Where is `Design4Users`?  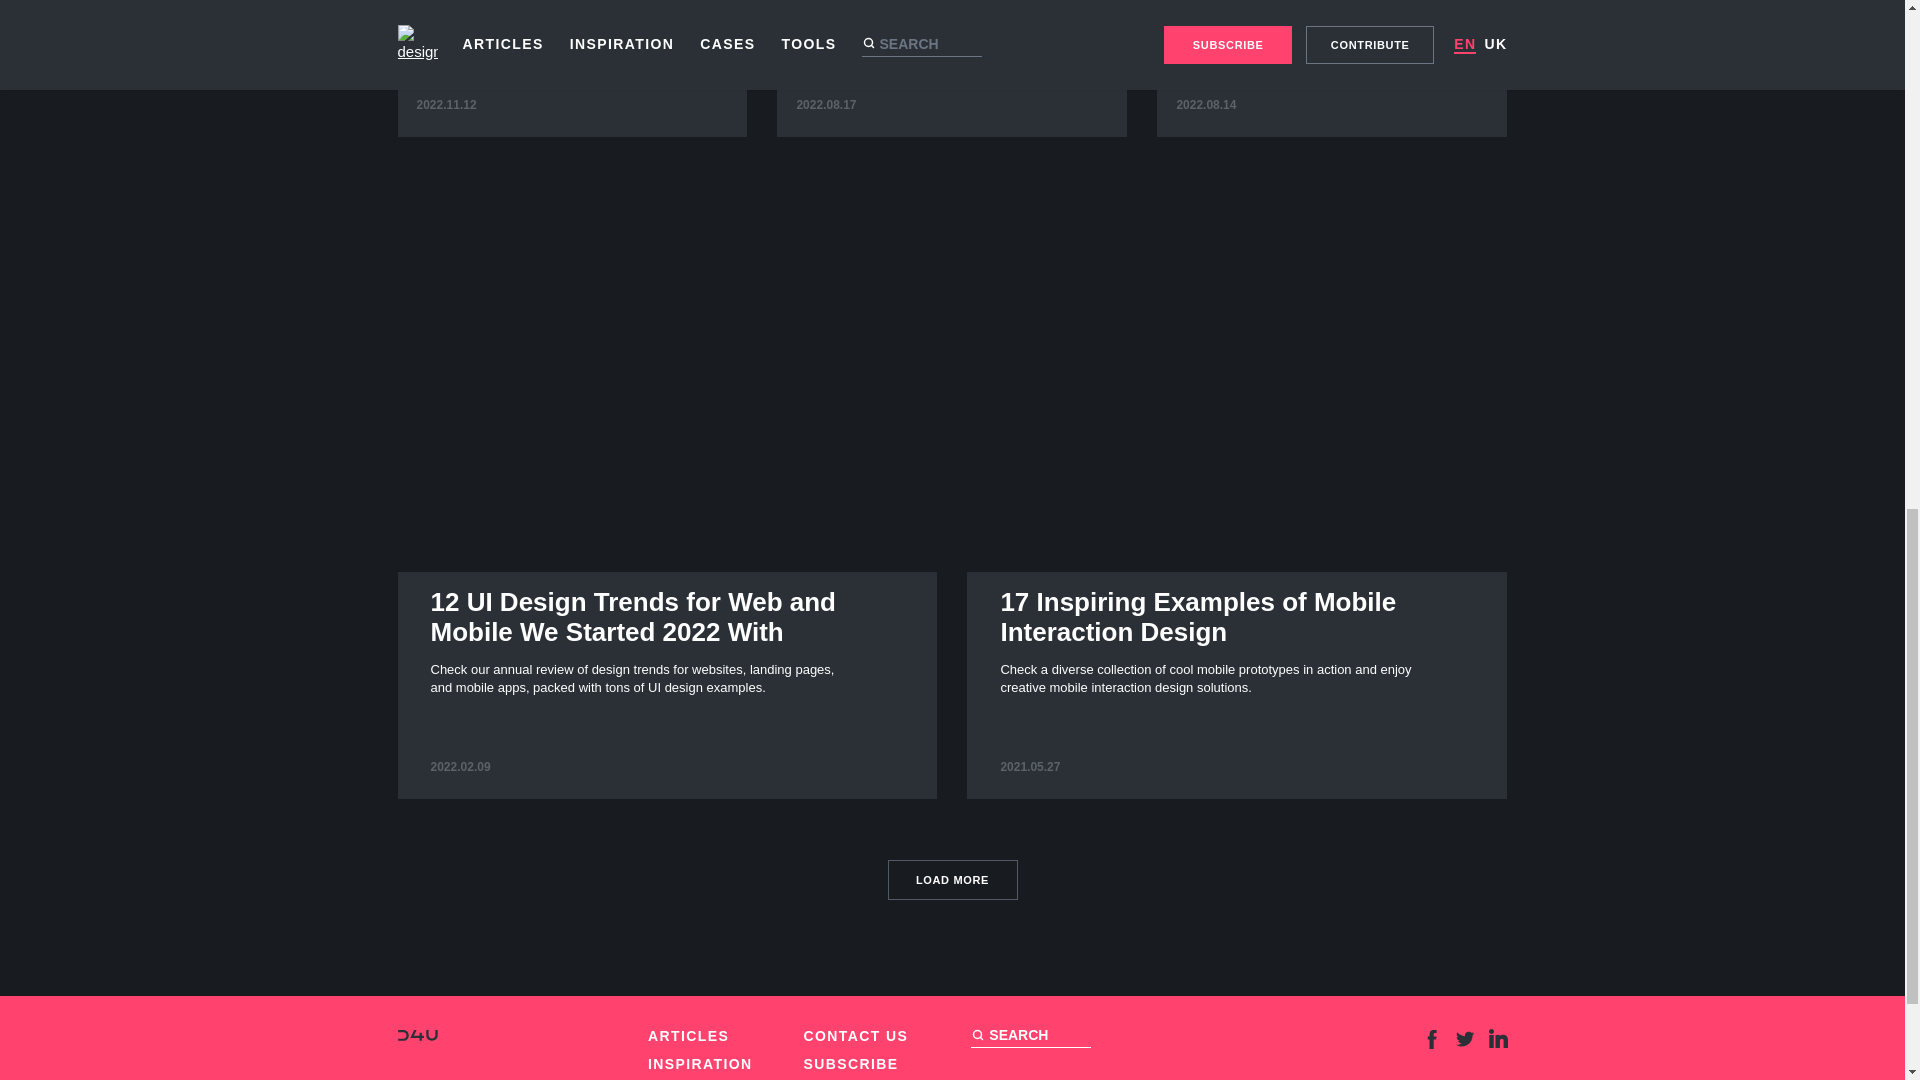 Design4Users is located at coordinates (952, 879).